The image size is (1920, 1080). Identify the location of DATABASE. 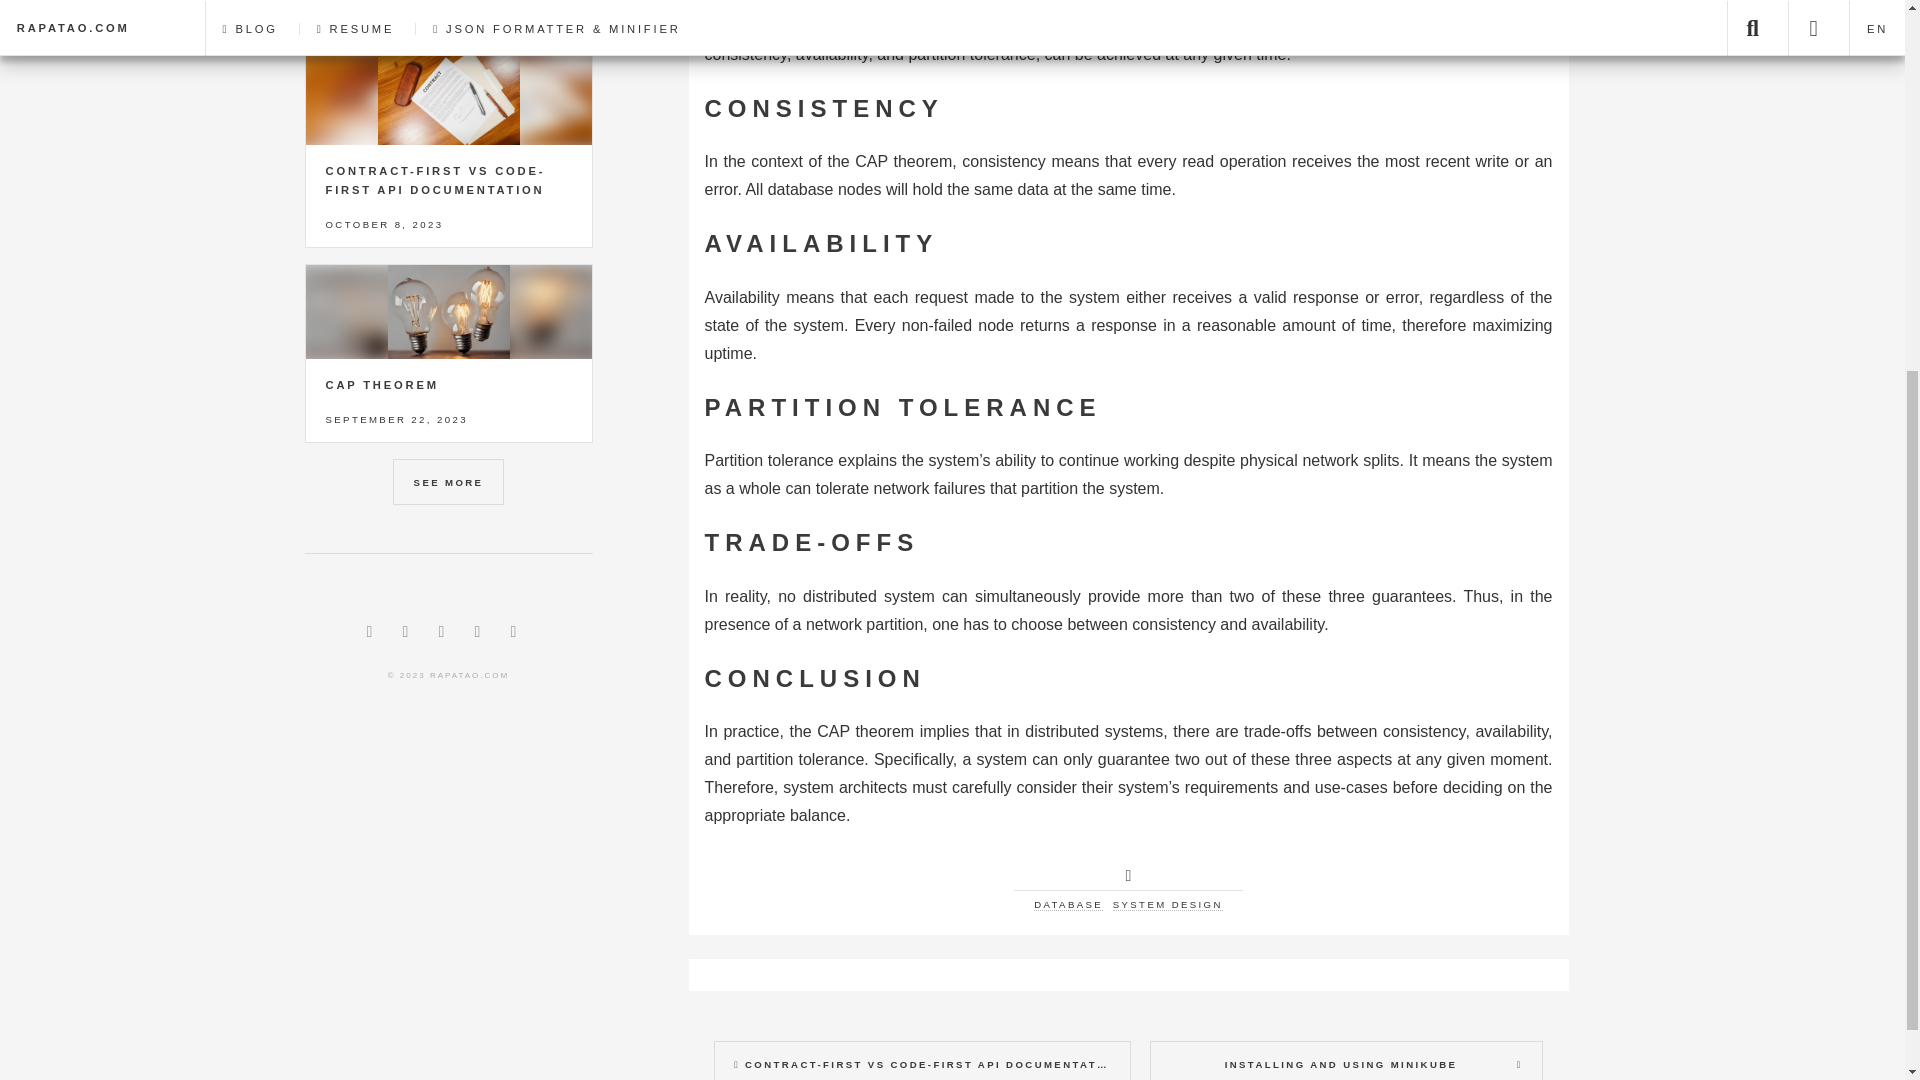
(1068, 904).